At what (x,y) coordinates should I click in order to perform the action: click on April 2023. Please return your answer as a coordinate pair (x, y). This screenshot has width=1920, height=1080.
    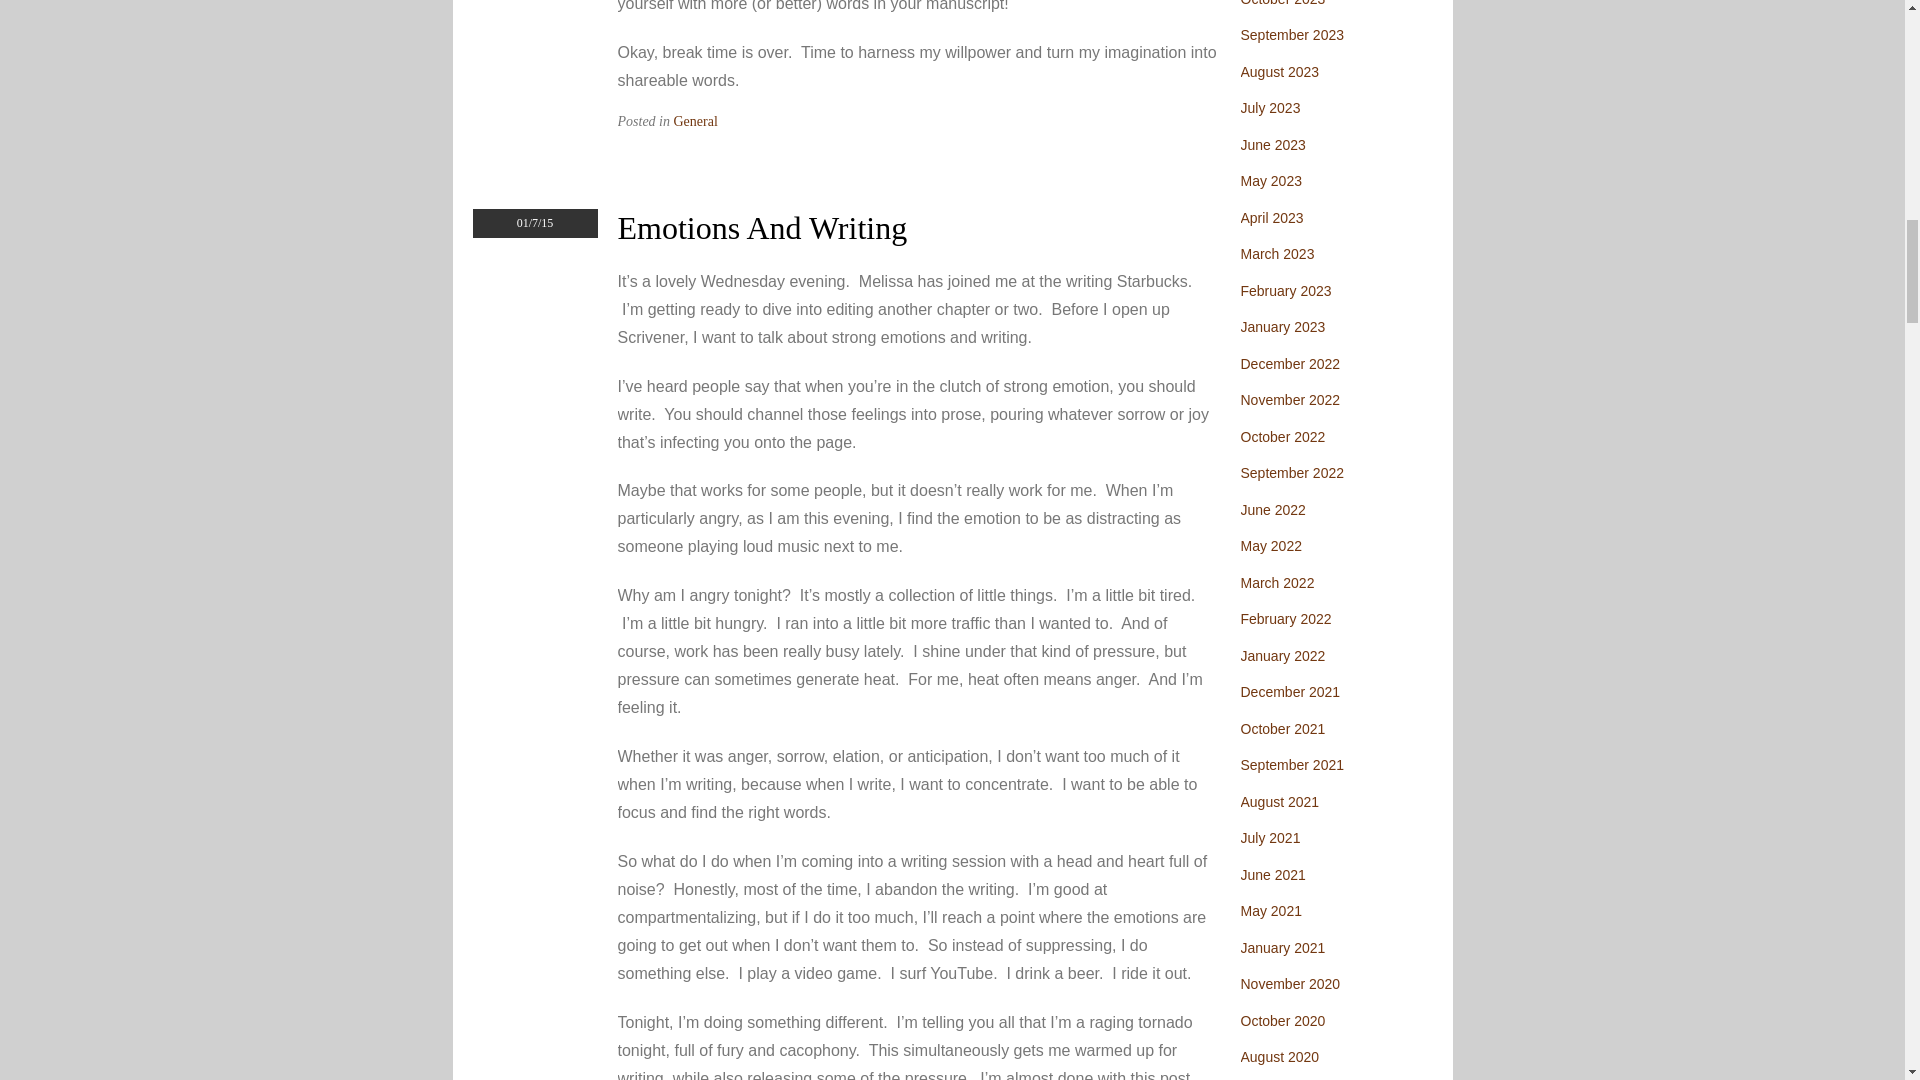
    Looking at the image, I should click on (1272, 217).